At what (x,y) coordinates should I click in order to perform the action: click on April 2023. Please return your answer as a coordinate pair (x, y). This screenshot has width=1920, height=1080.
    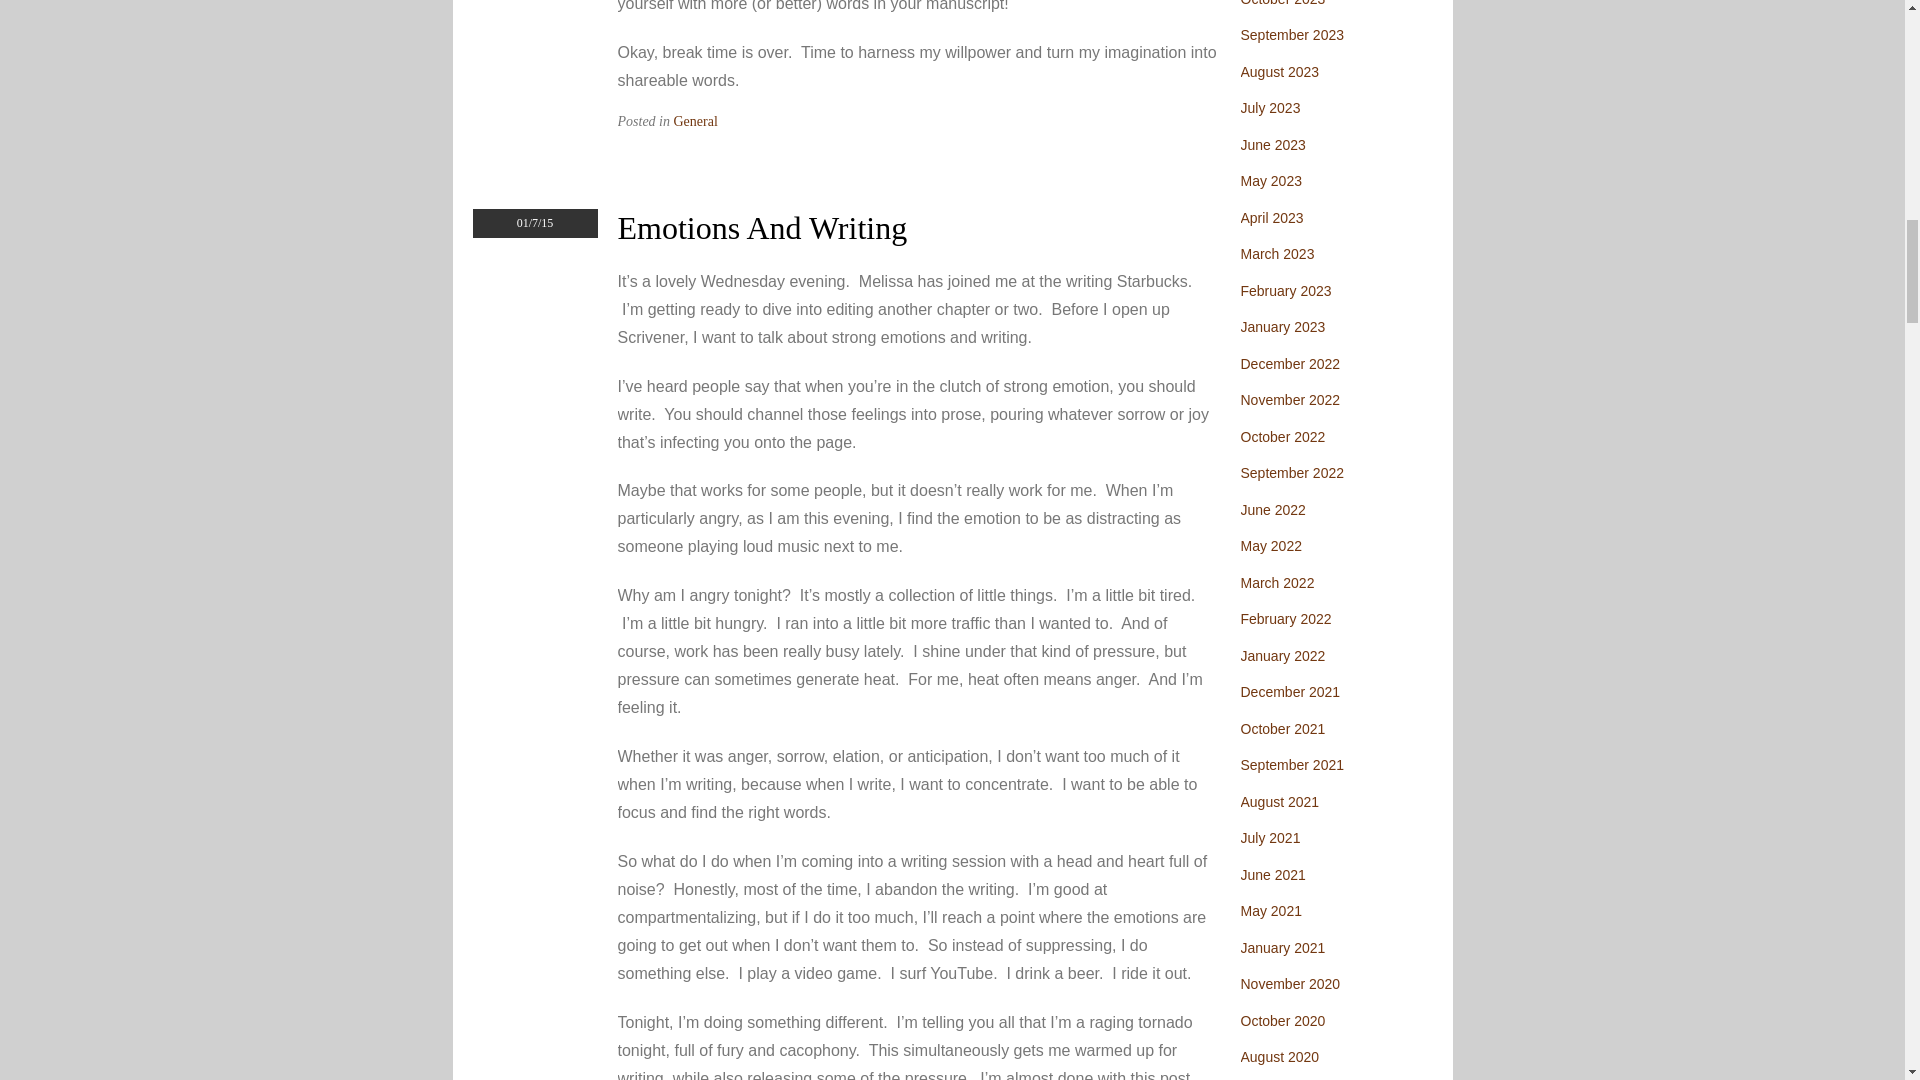
    Looking at the image, I should click on (1272, 217).